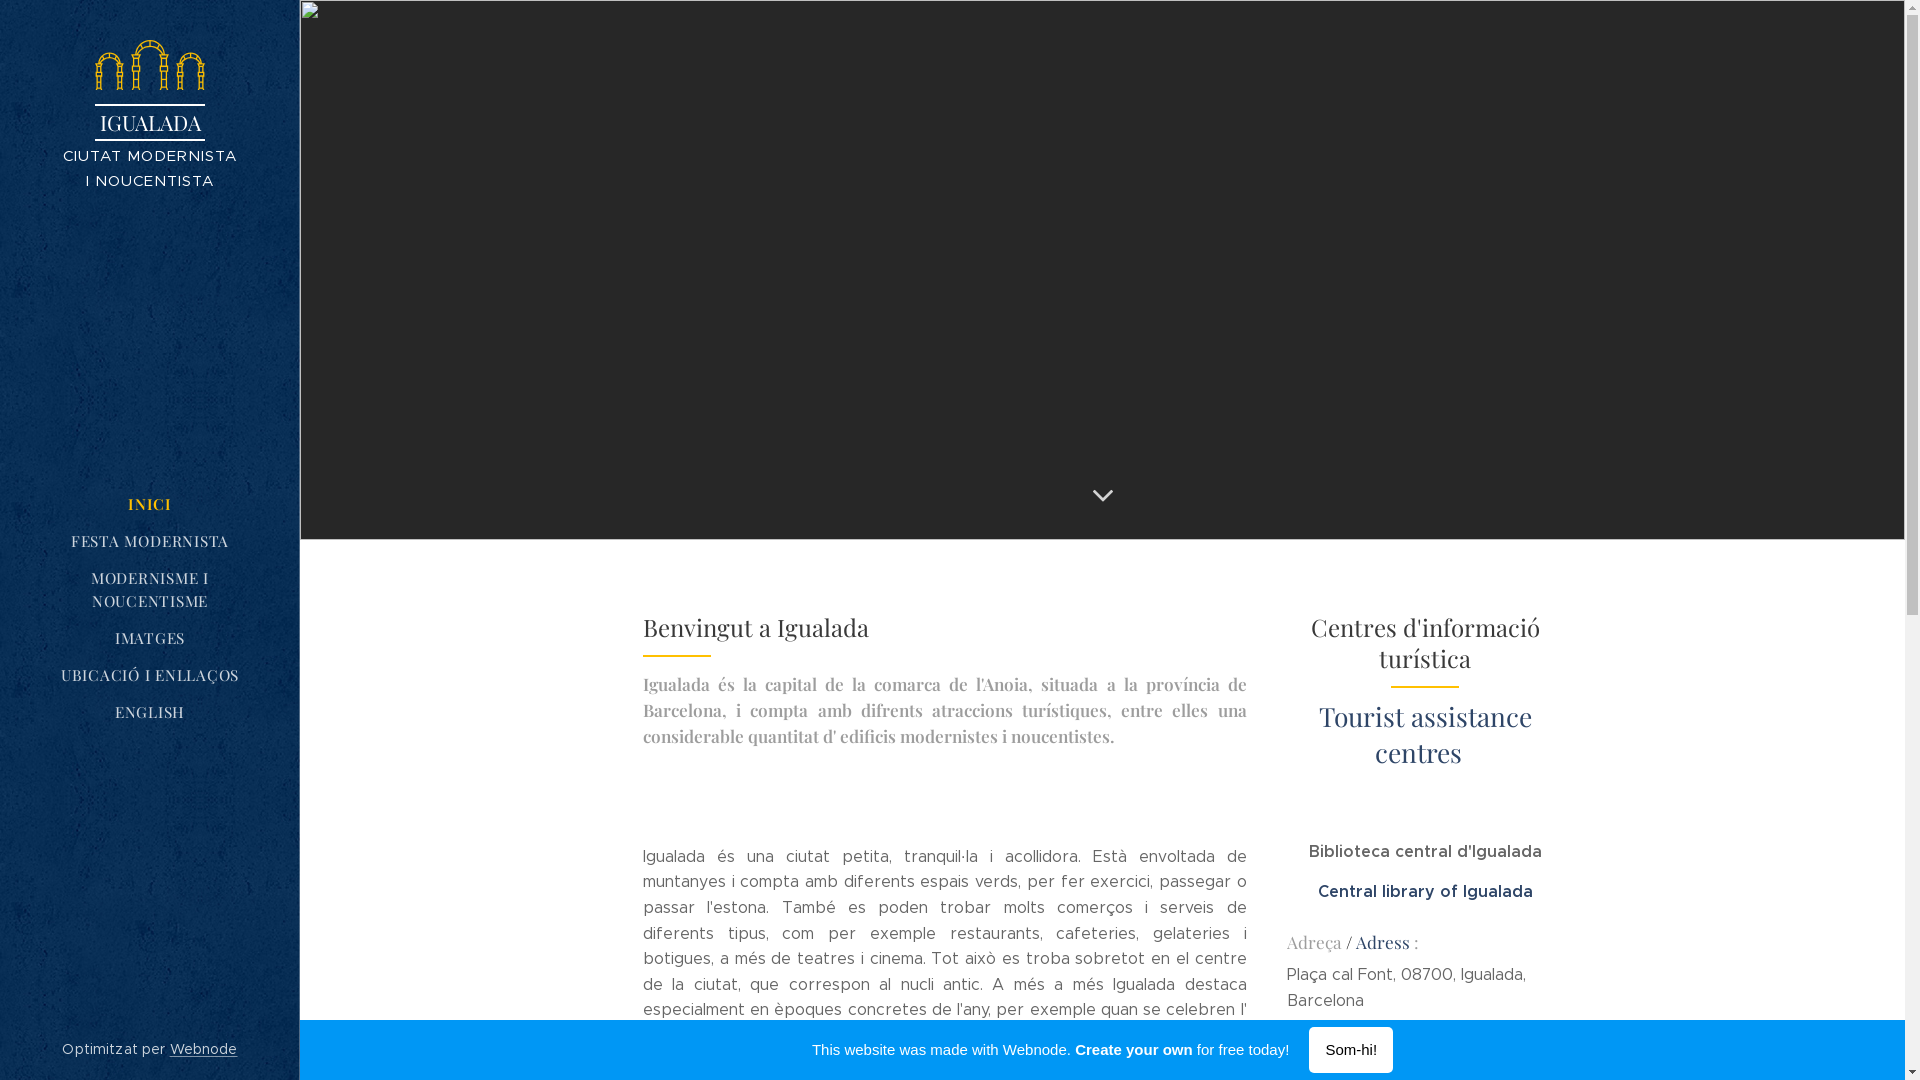 The height and width of the screenshot is (1080, 1920). Describe the element at coordinates (150, 504) in the screenshot. I see `INICI` at that location.